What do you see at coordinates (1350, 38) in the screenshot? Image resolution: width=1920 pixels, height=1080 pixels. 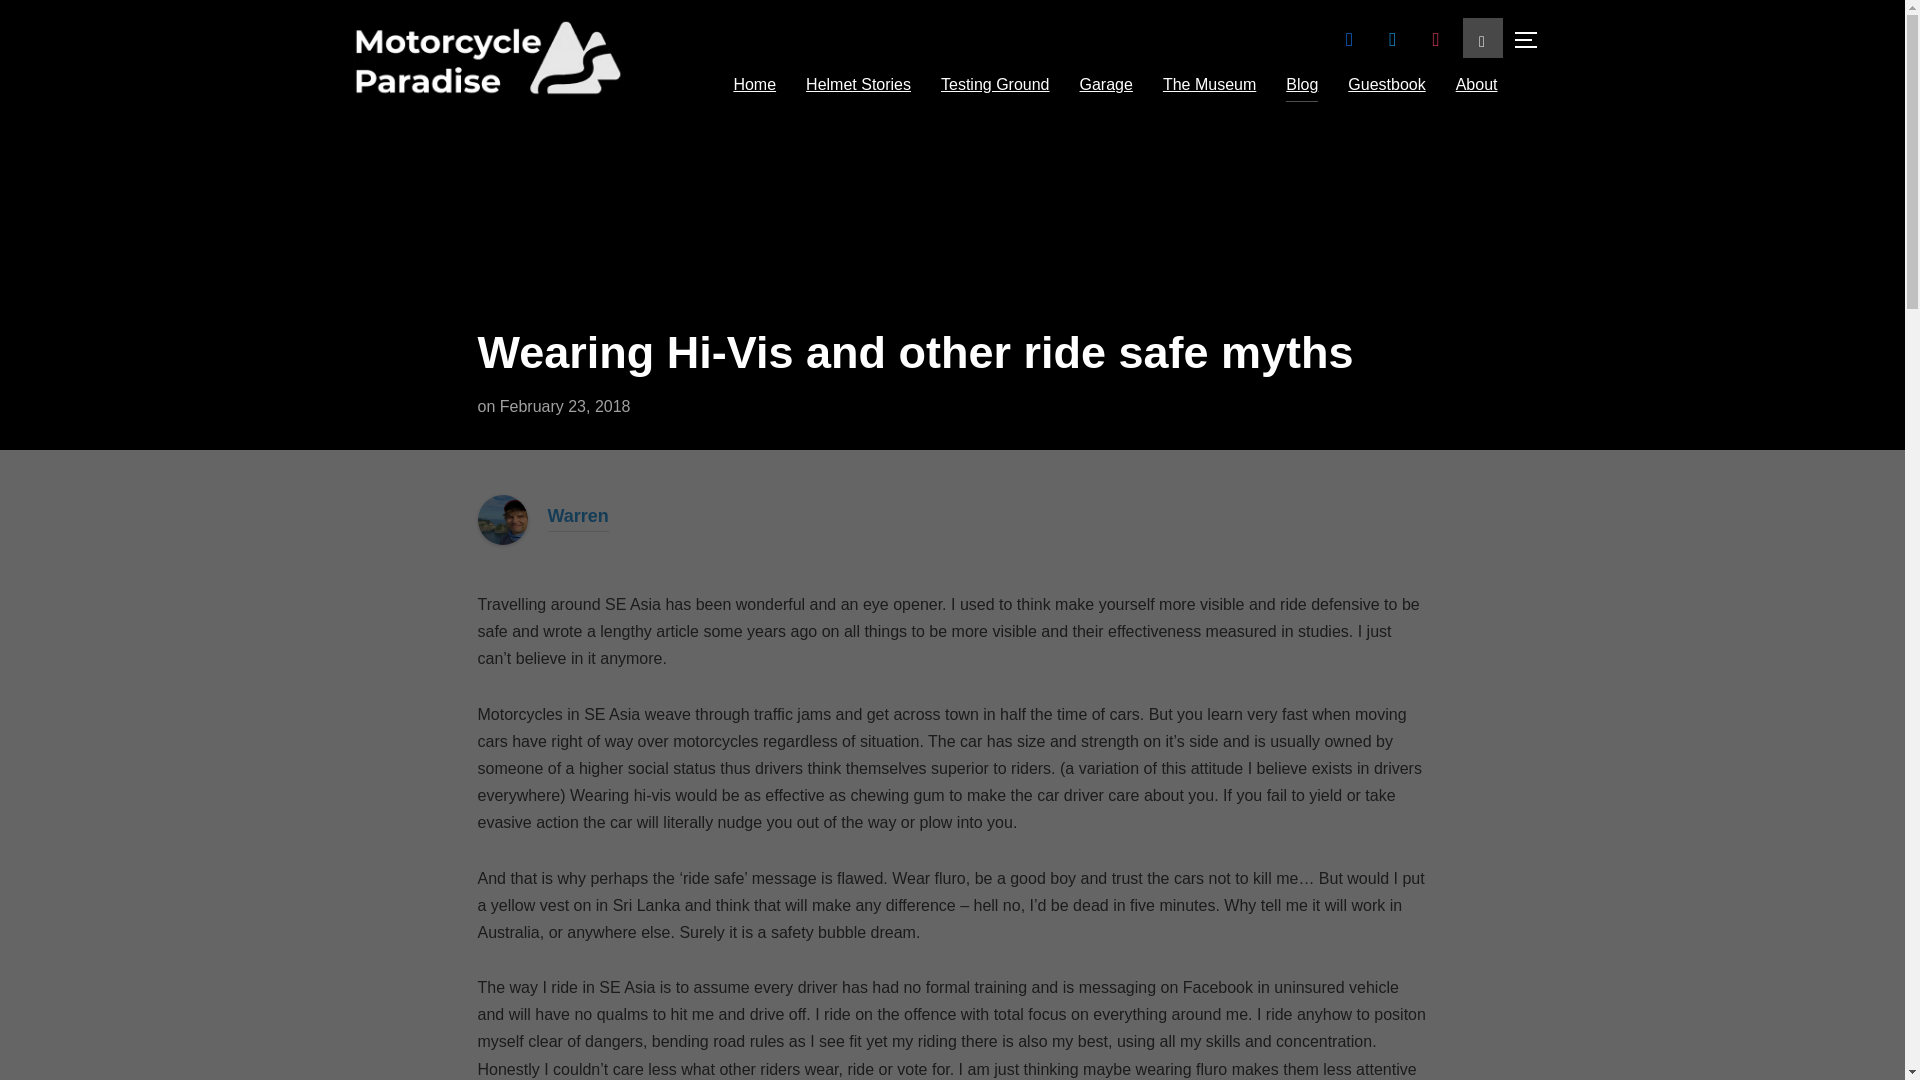 I see `Facebook` at bounding box center [1350, 38].